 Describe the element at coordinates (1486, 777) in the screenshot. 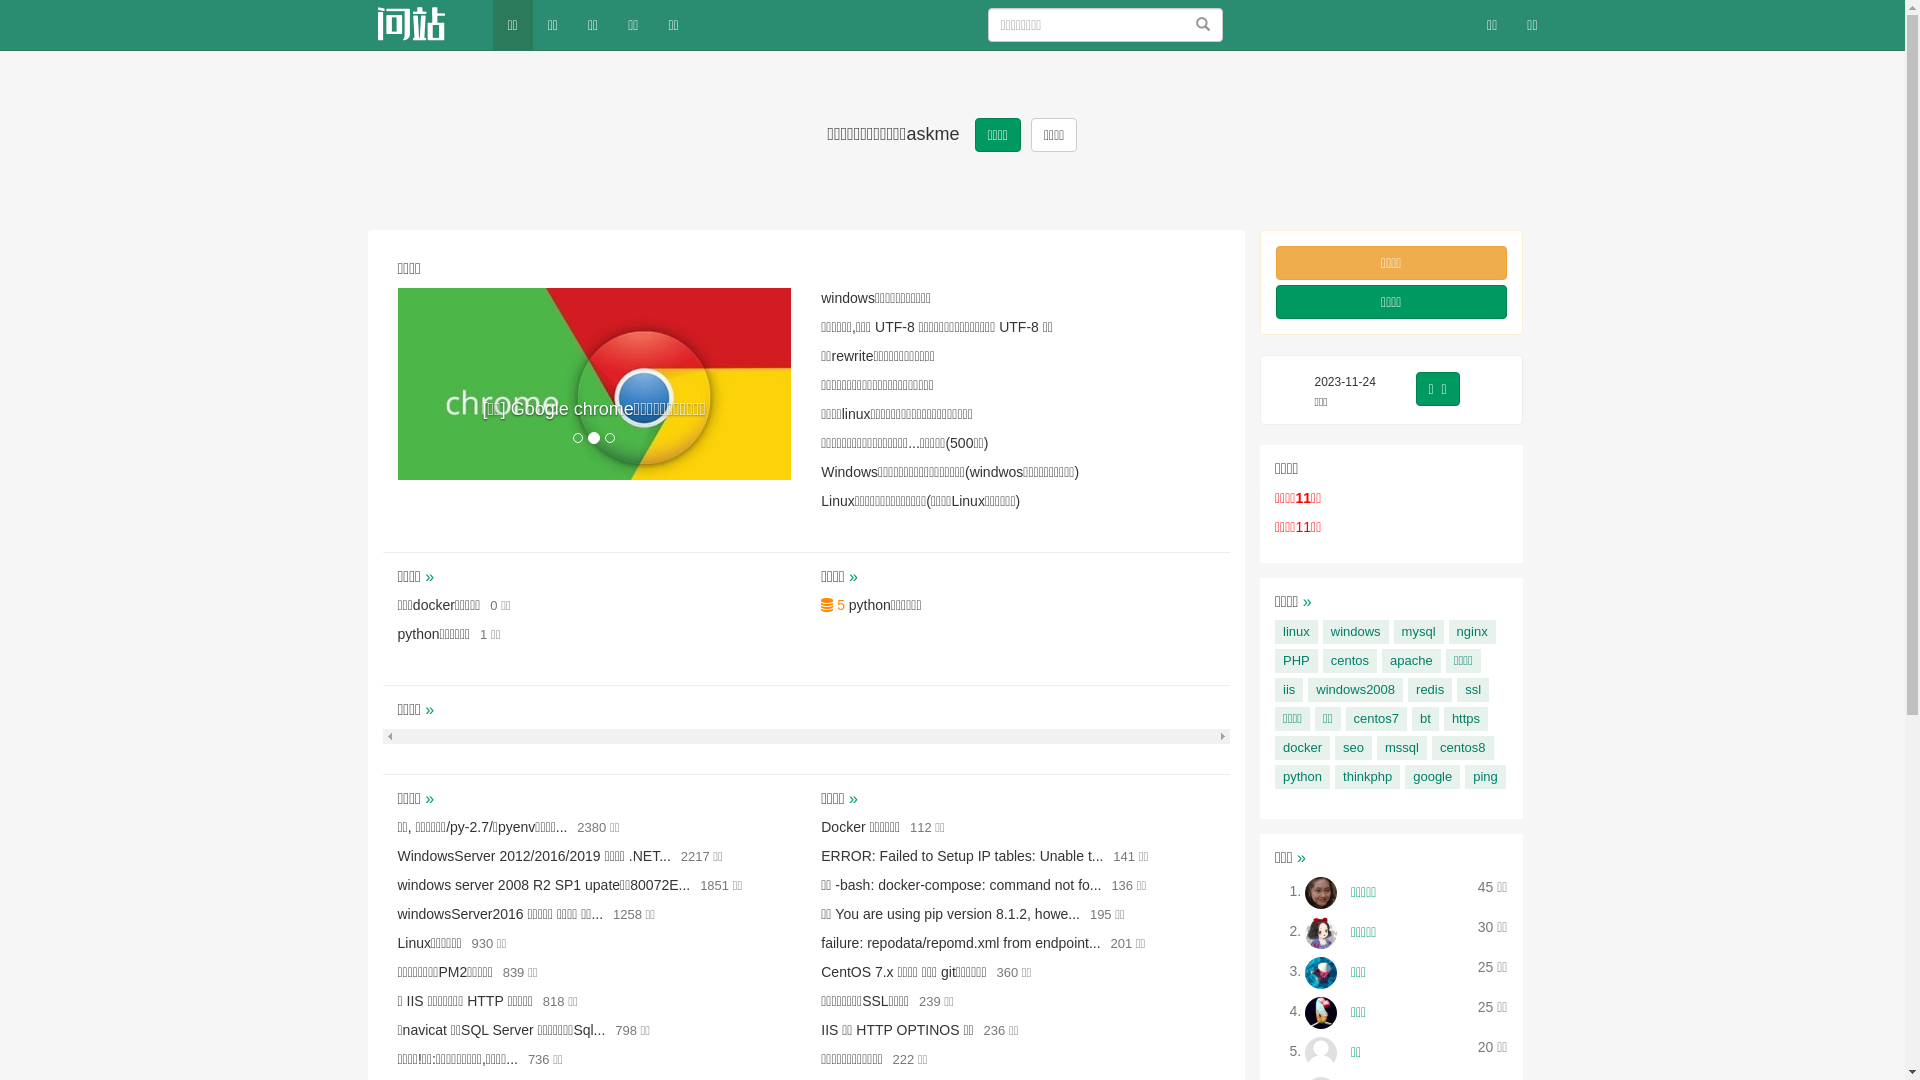

I see `ping` at that location.